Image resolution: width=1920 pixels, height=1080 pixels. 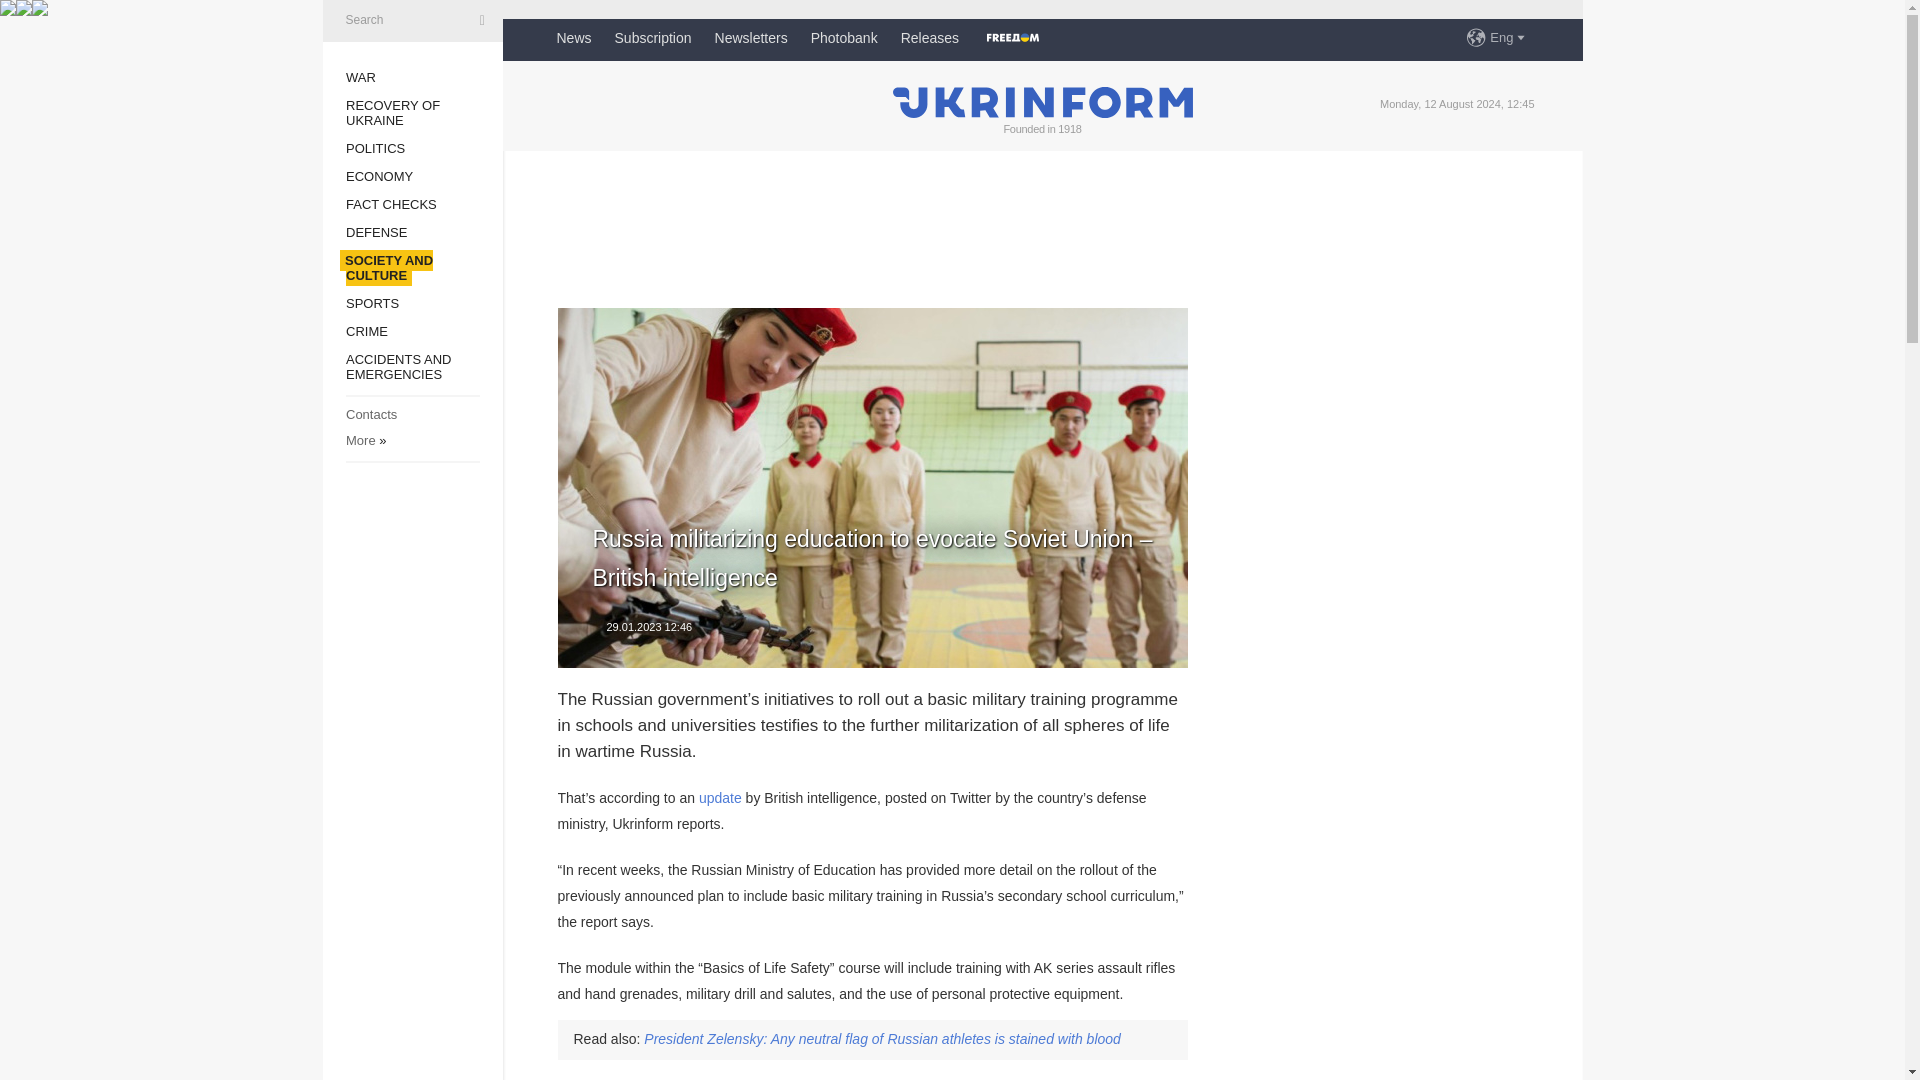 I want to click on Newsletters, so click(x=750, y=38).